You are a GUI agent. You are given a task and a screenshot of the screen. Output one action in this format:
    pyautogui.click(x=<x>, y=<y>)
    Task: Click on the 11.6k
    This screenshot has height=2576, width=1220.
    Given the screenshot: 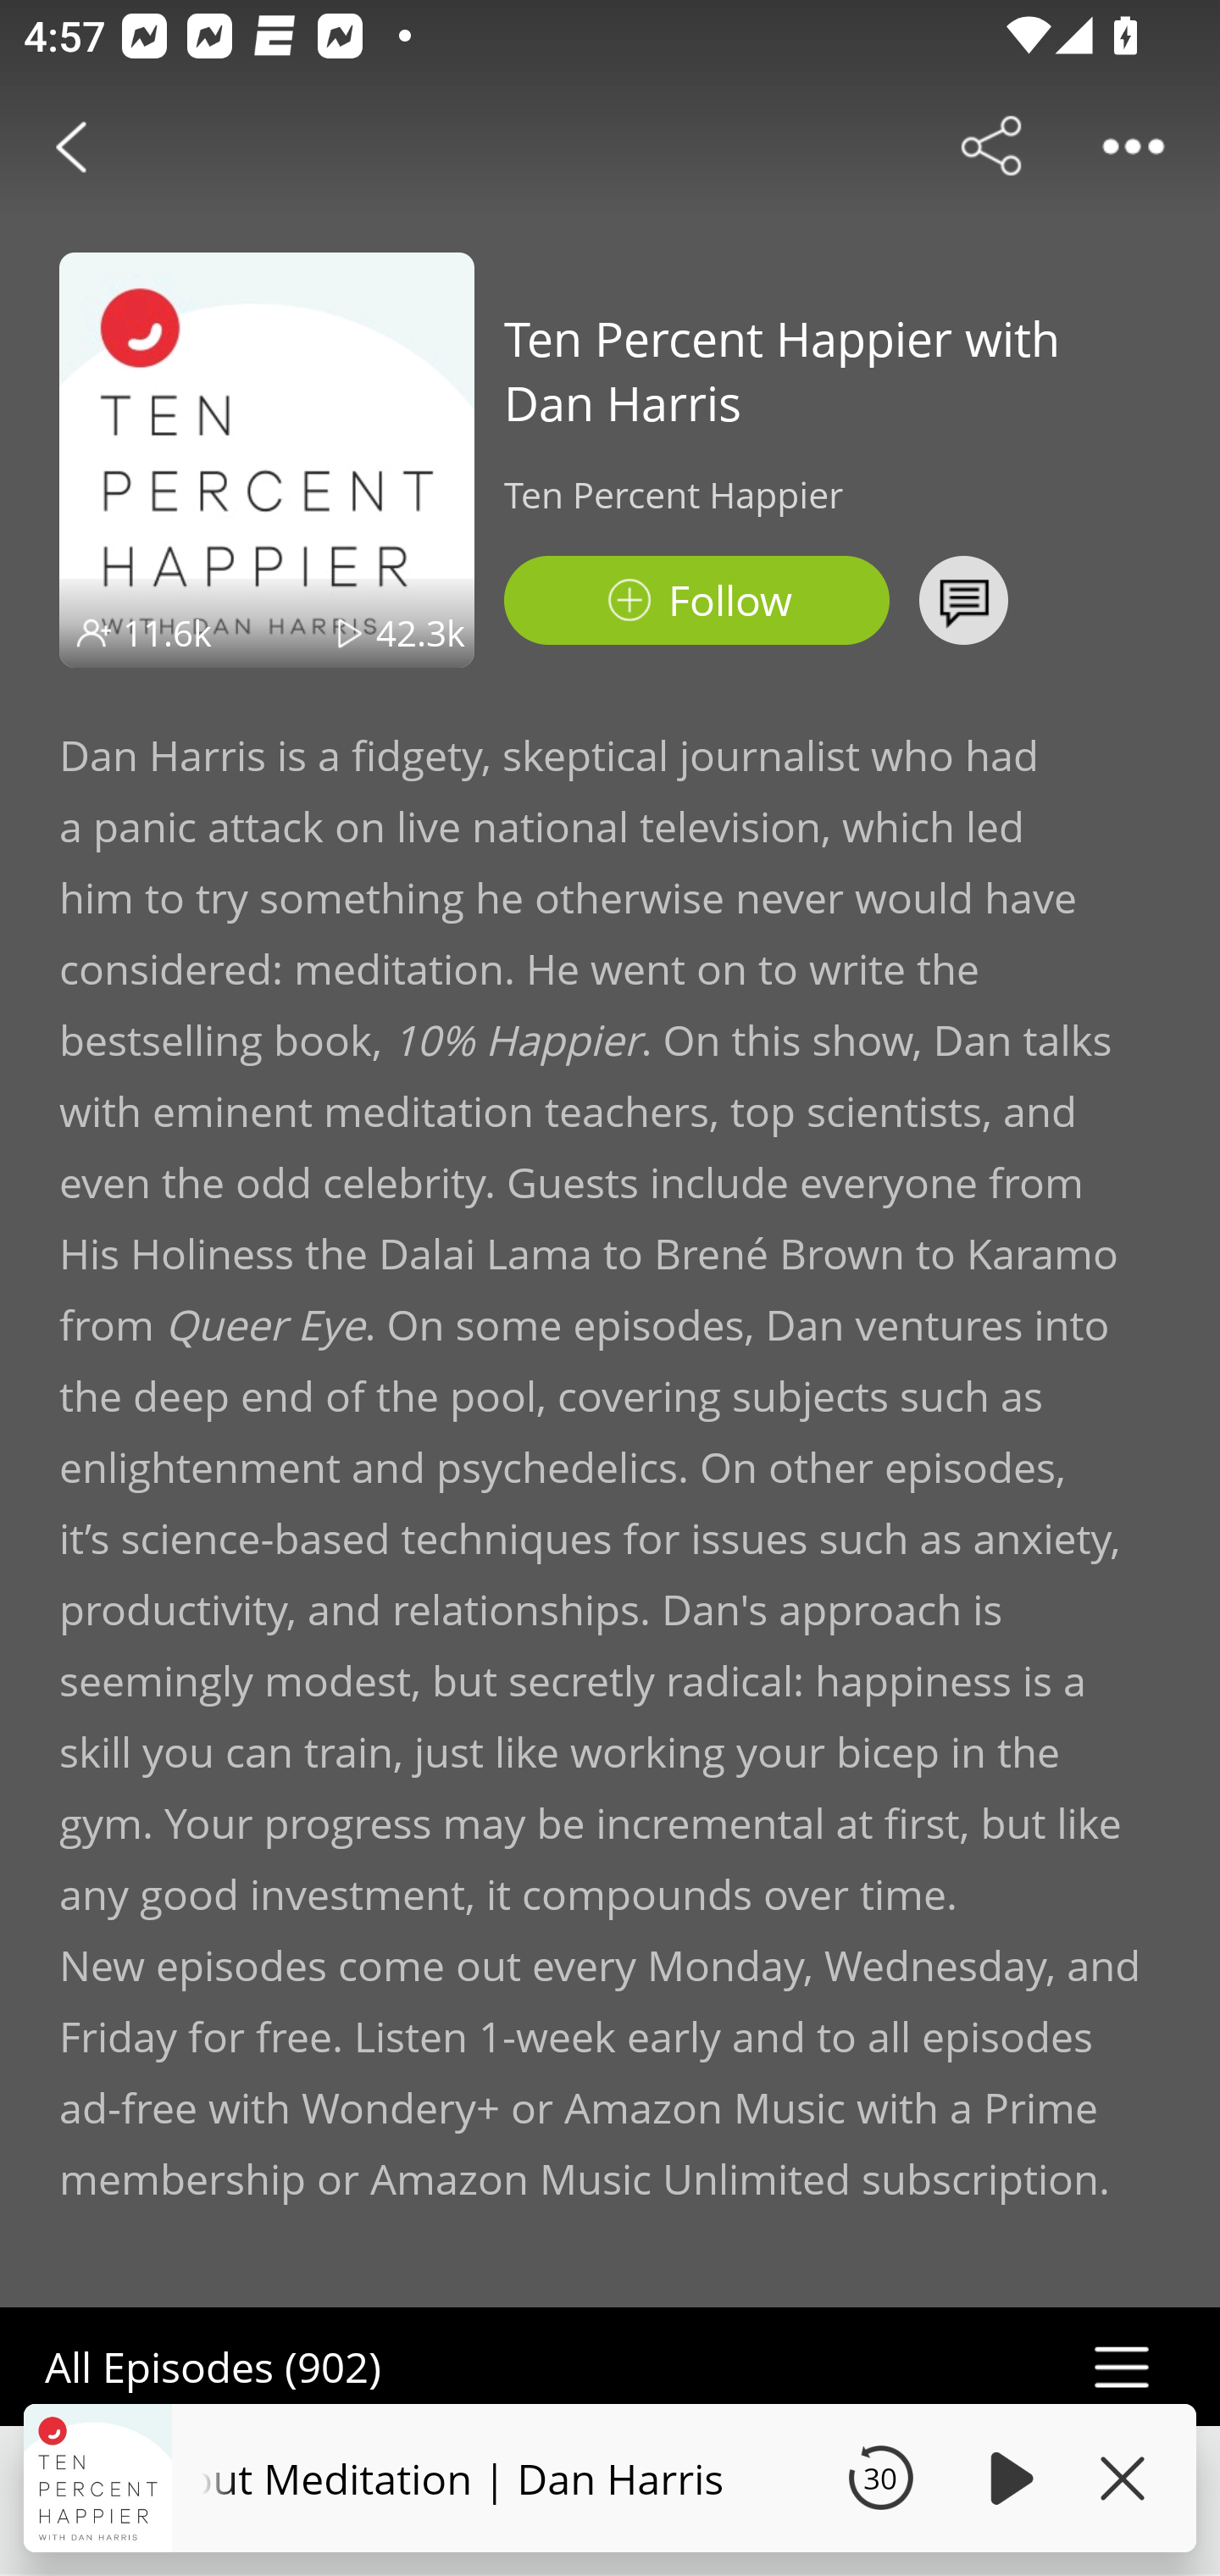 What is the action you would take?
    pyautogui.click(x=168, y=632)
    